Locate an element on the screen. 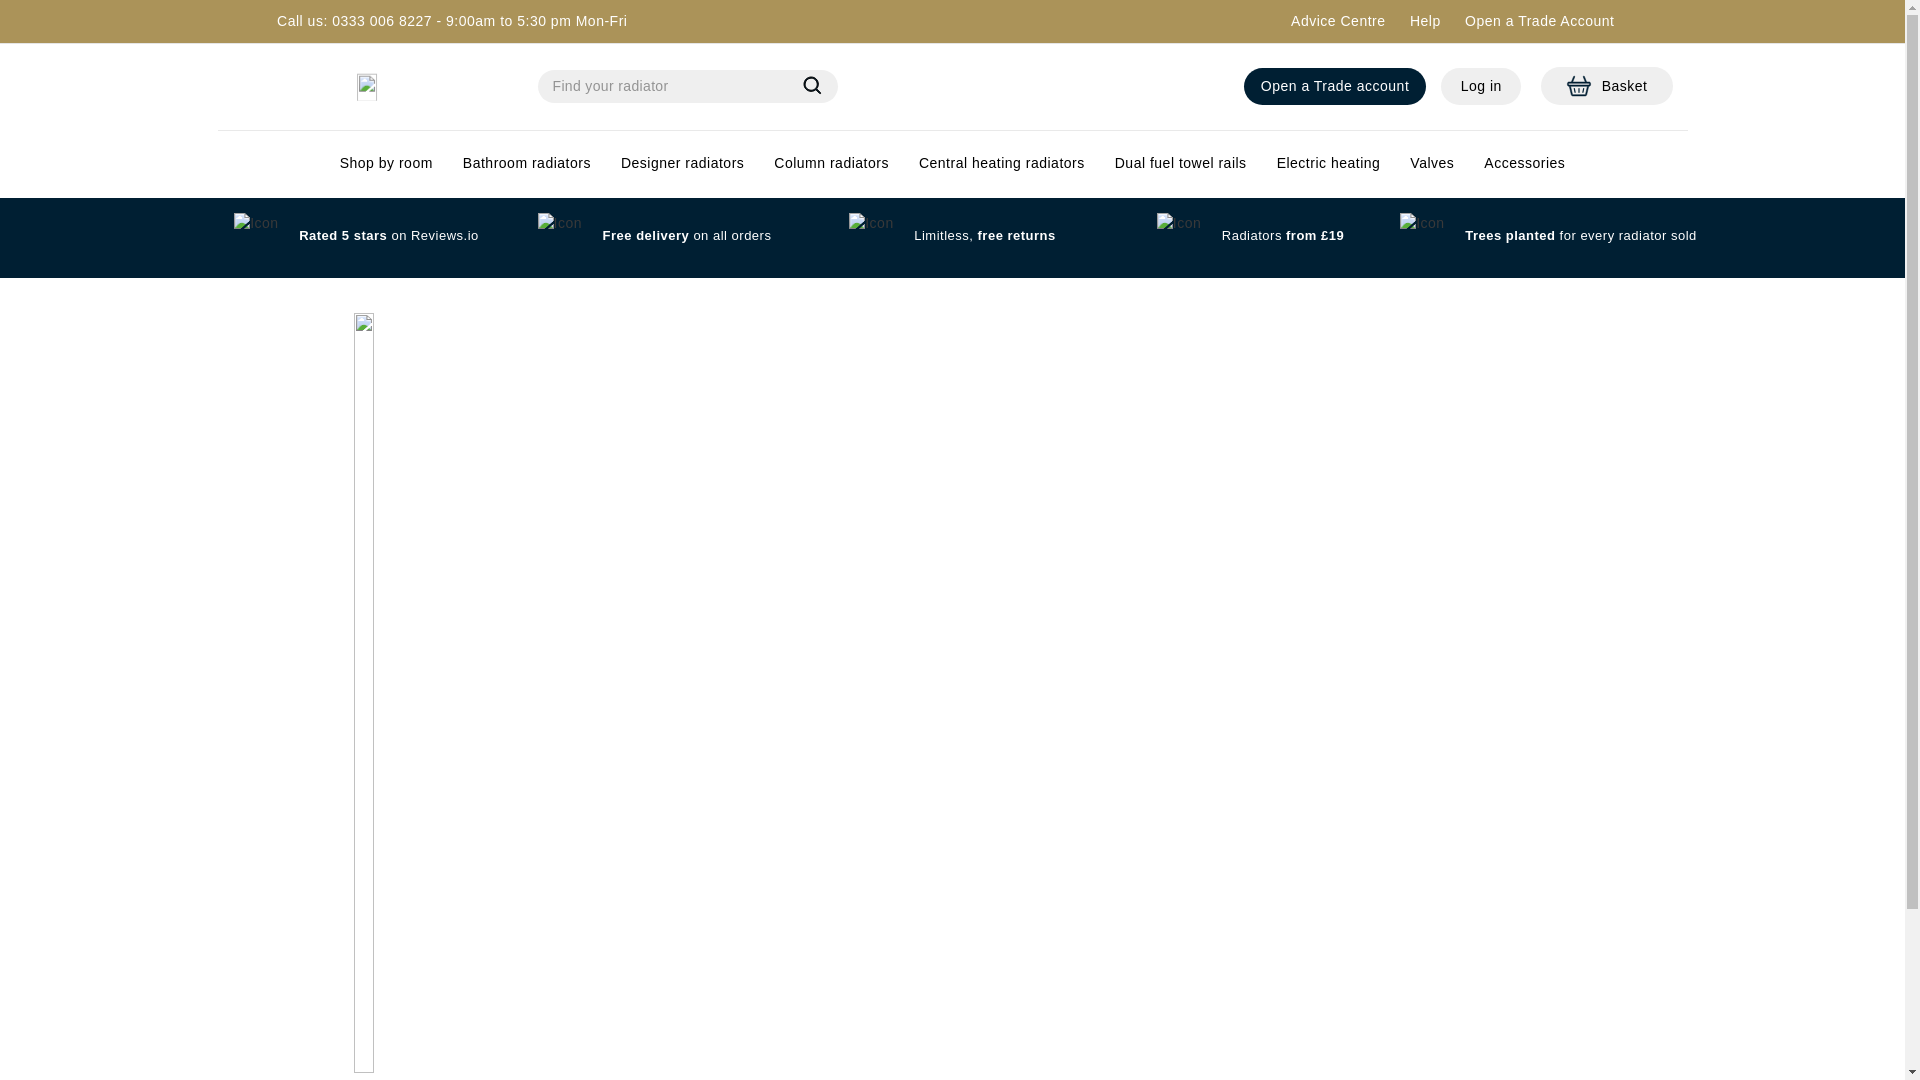  Designer radiators is located at coordinates (1337, 20).